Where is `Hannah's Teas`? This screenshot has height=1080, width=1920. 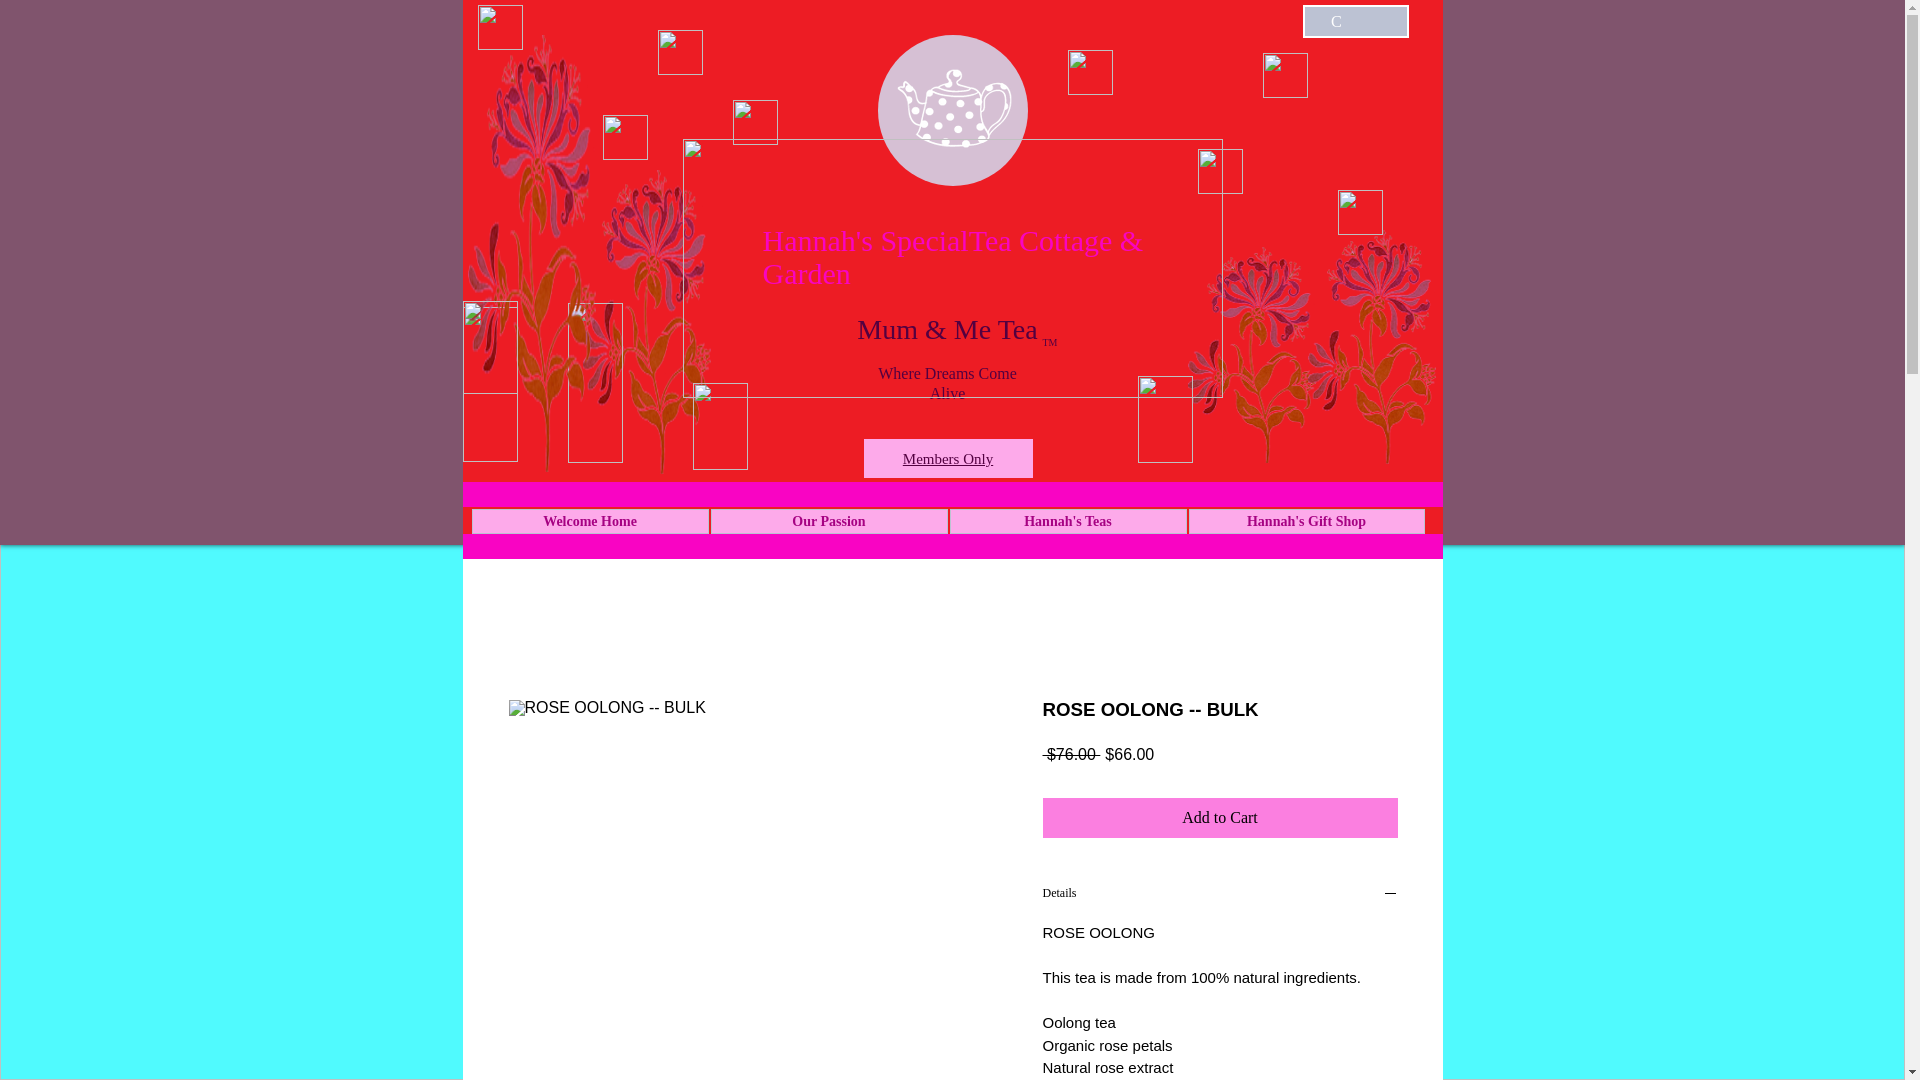
Hannah's Teas is located at coordinates (1068, 520).